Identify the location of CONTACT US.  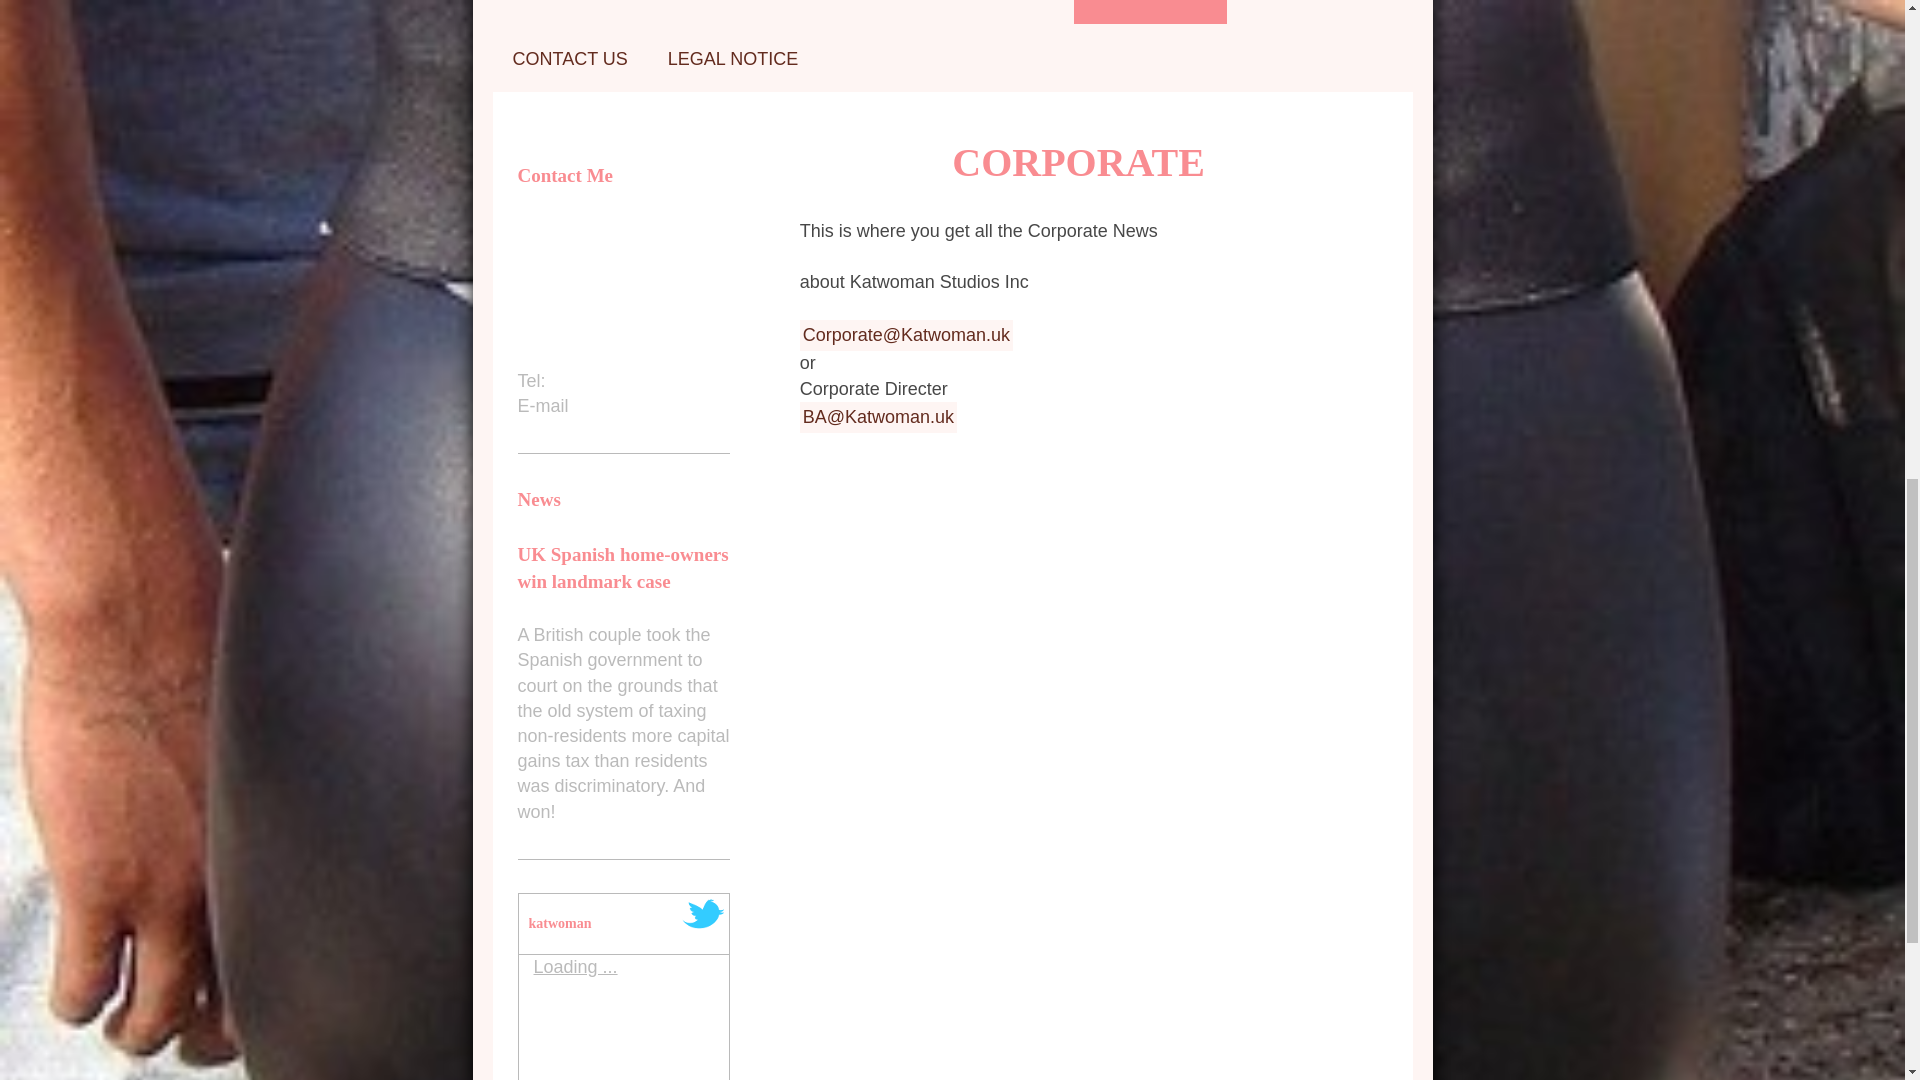
(569, 57).